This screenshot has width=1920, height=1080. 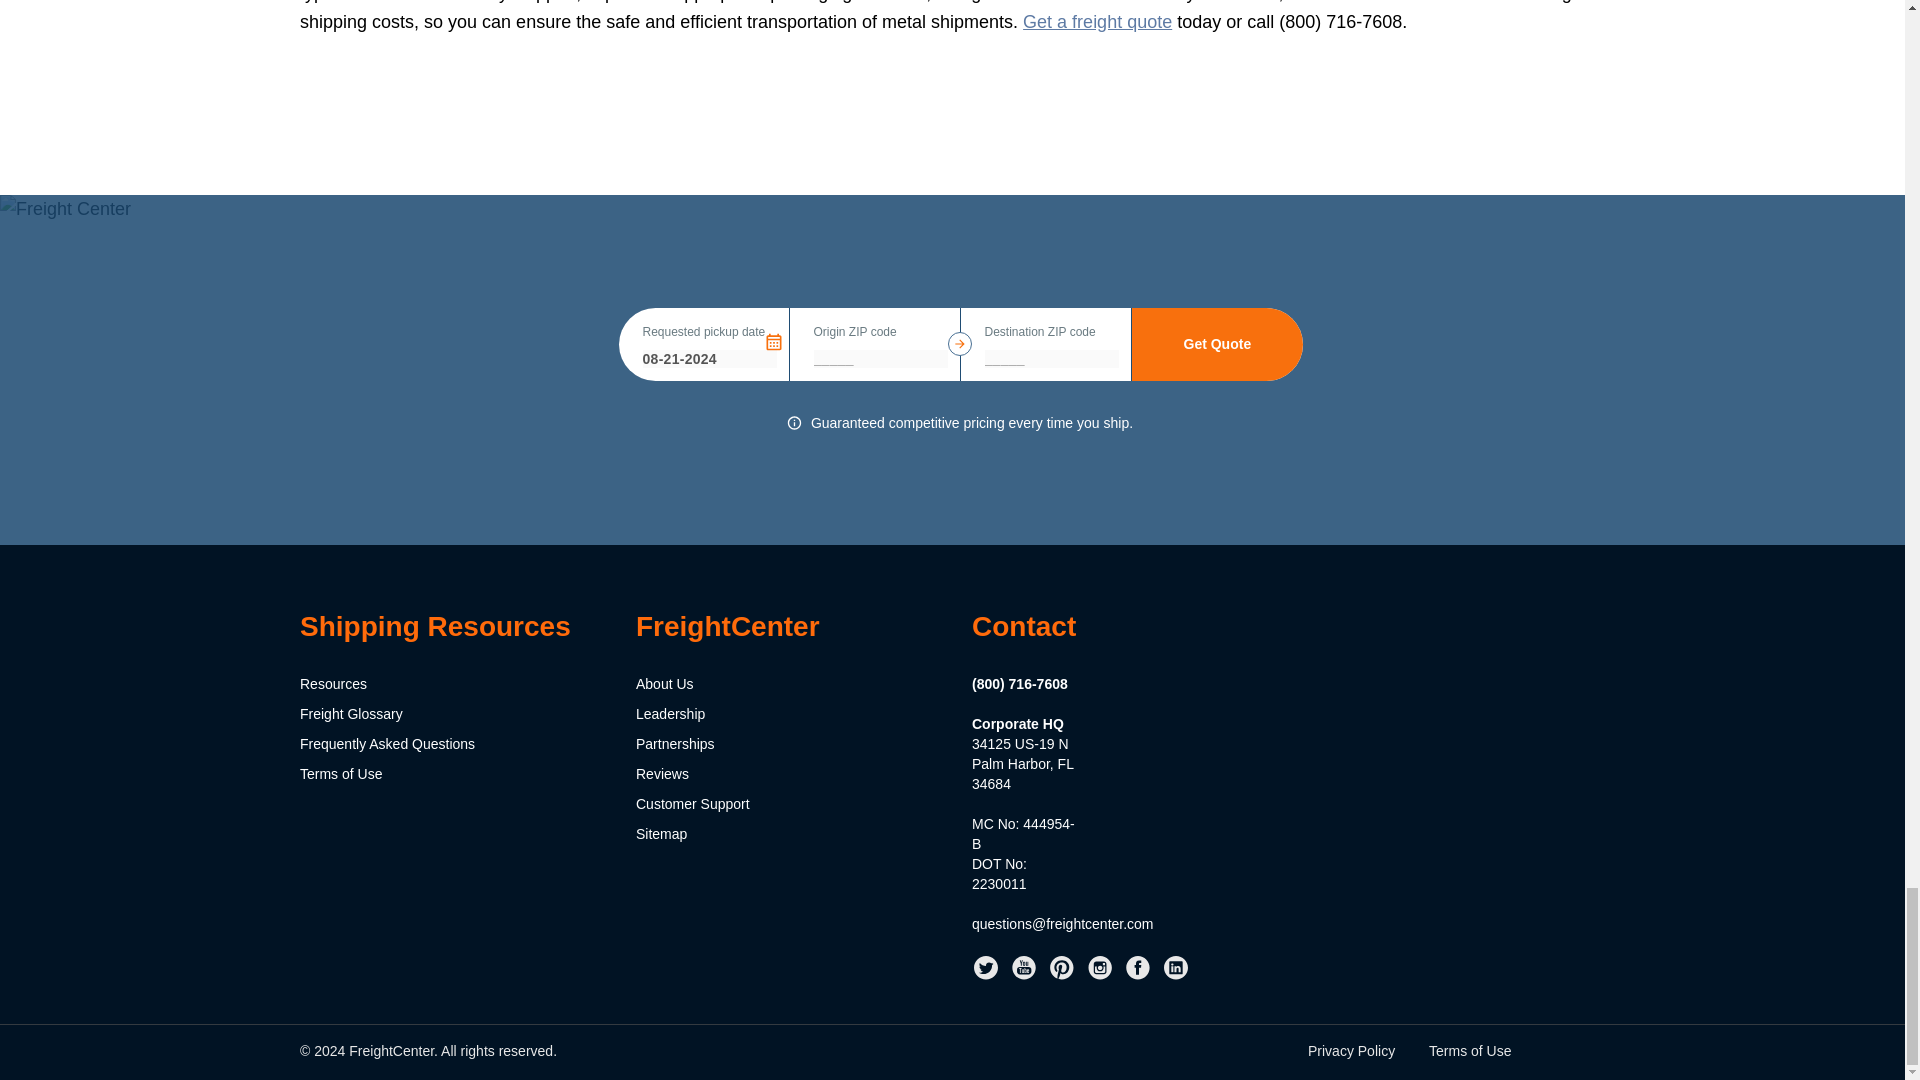 I want to click on Frequently Asked Questions, so click(x=386, y=743).